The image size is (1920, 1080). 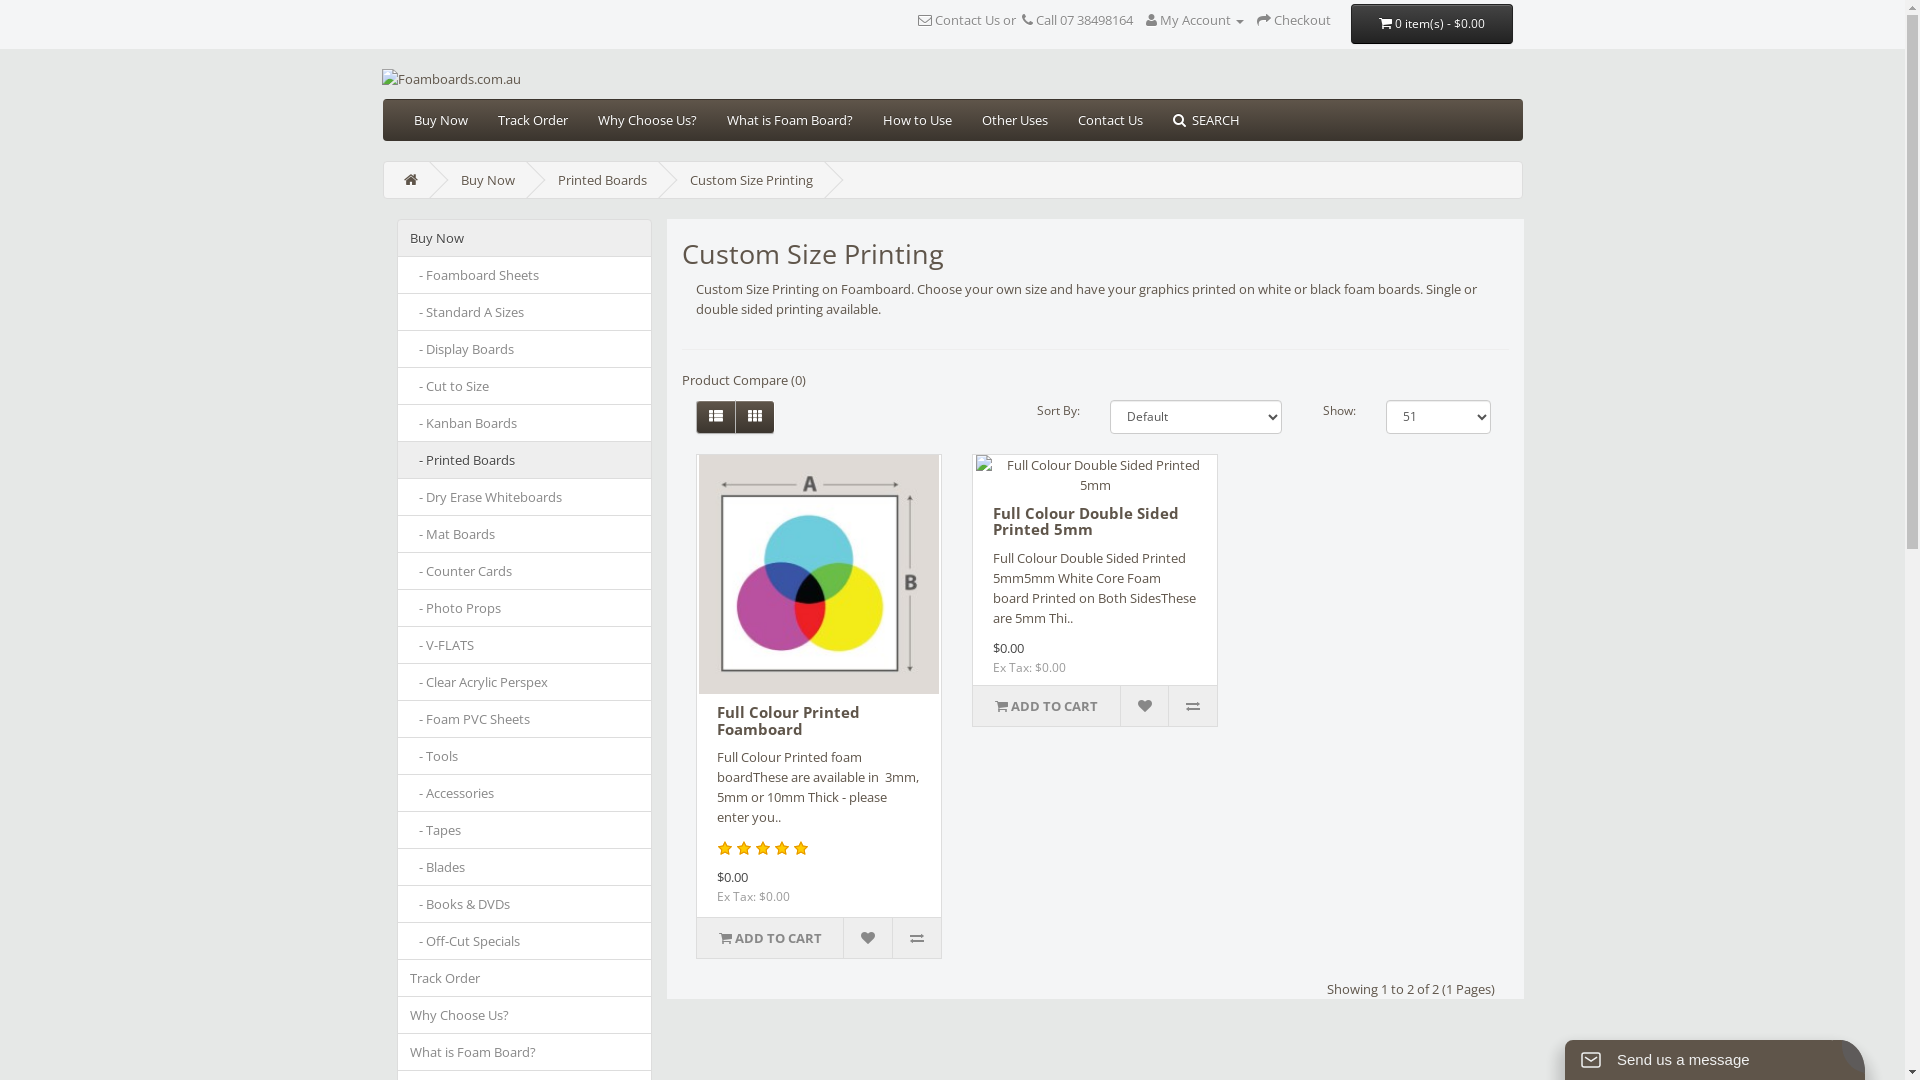 I want to click on Contact Us, so click(x=1110, y=120).